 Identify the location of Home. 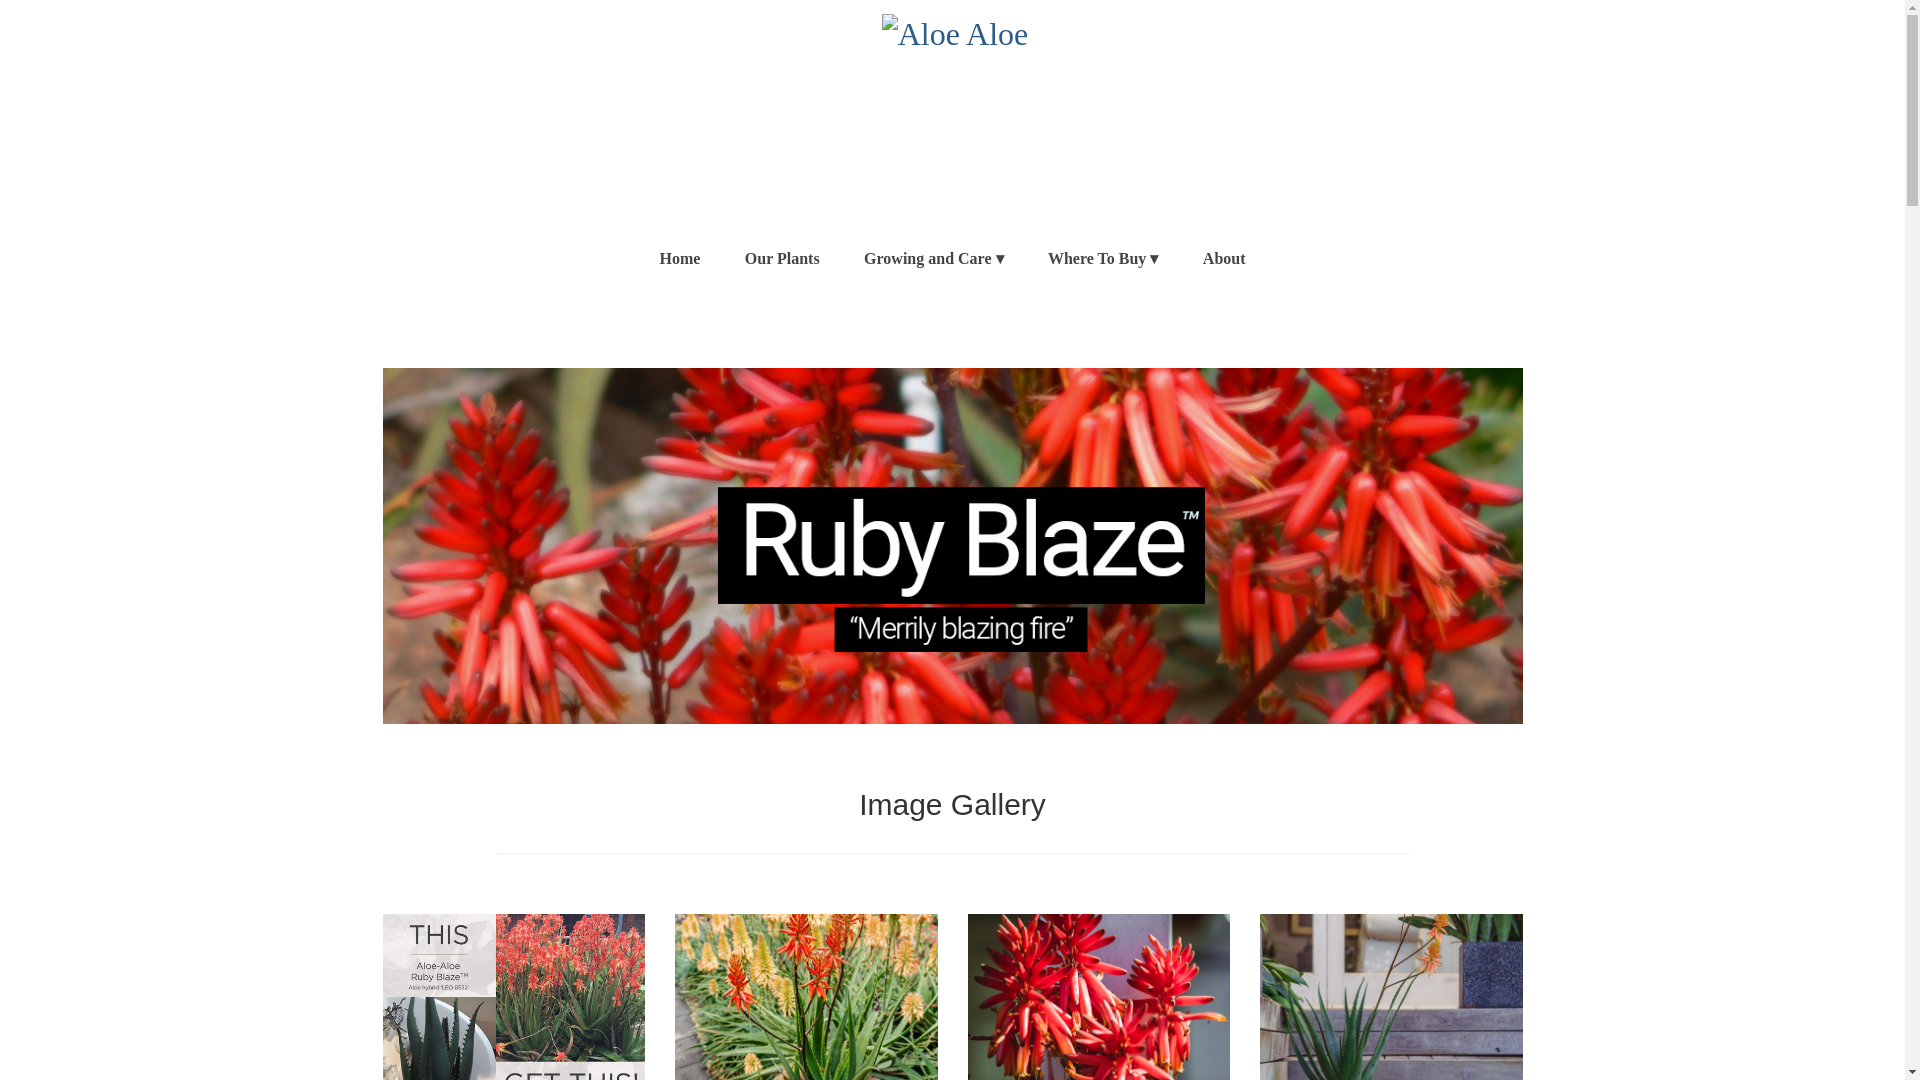
(680, 258).